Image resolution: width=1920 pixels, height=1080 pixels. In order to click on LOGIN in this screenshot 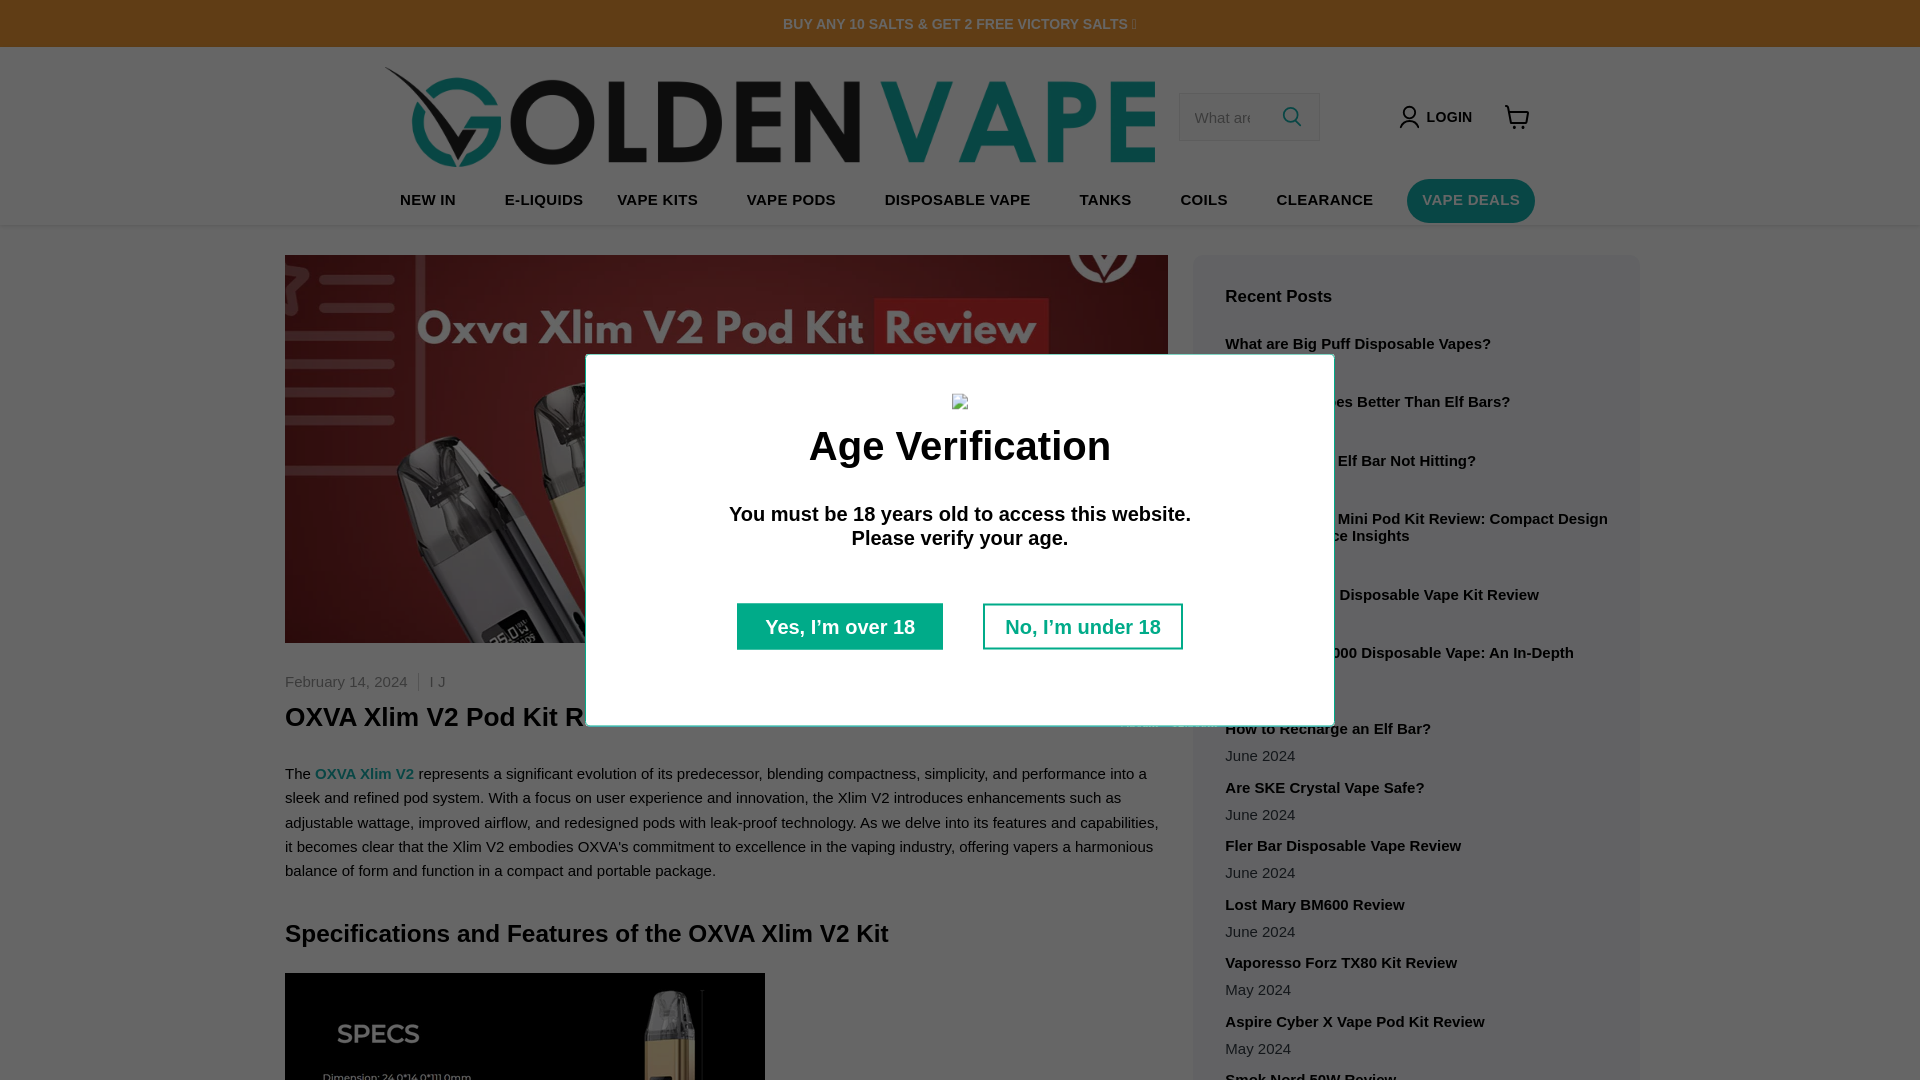, I will do `click(1449, 116)`.